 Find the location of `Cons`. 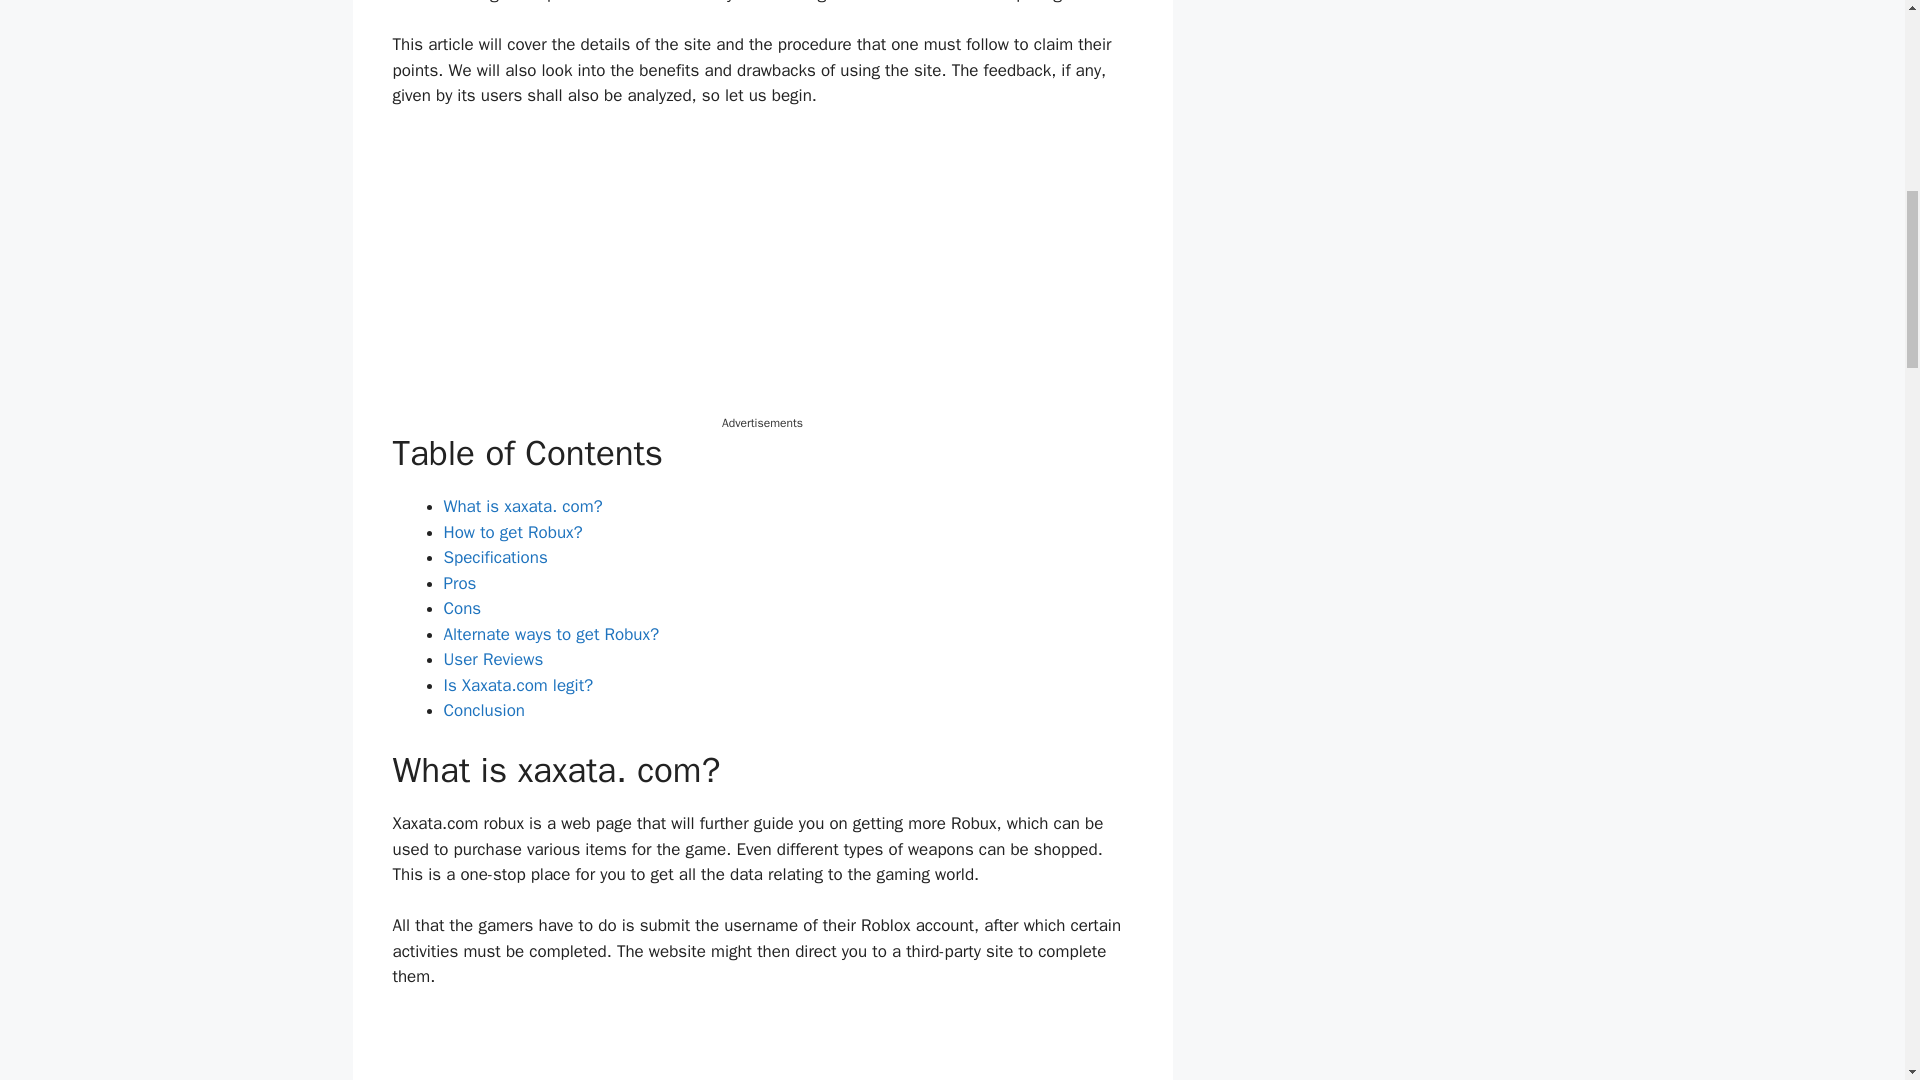

Cons is located at coordinates (462, 608).